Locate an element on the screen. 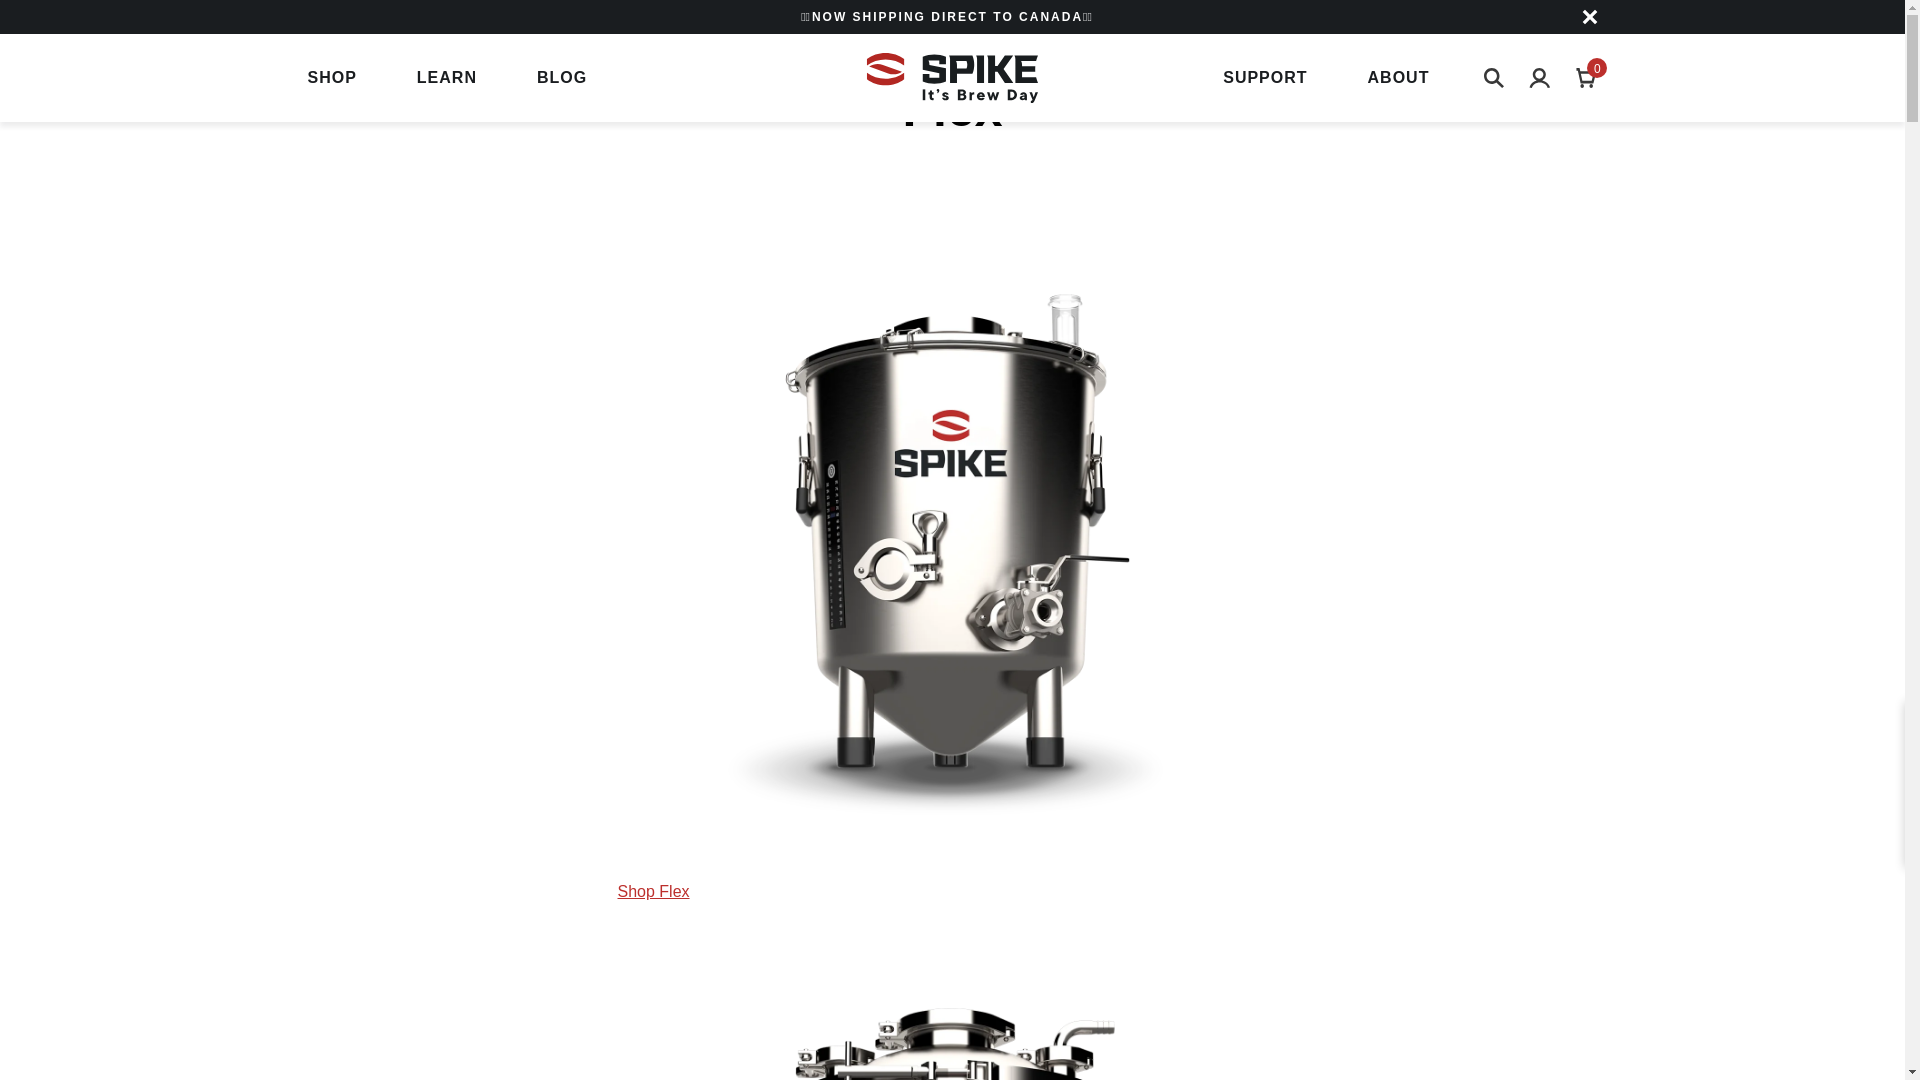 This screenshot has height=1080, width=1920. LEARN is located at coordinates (446, 78).